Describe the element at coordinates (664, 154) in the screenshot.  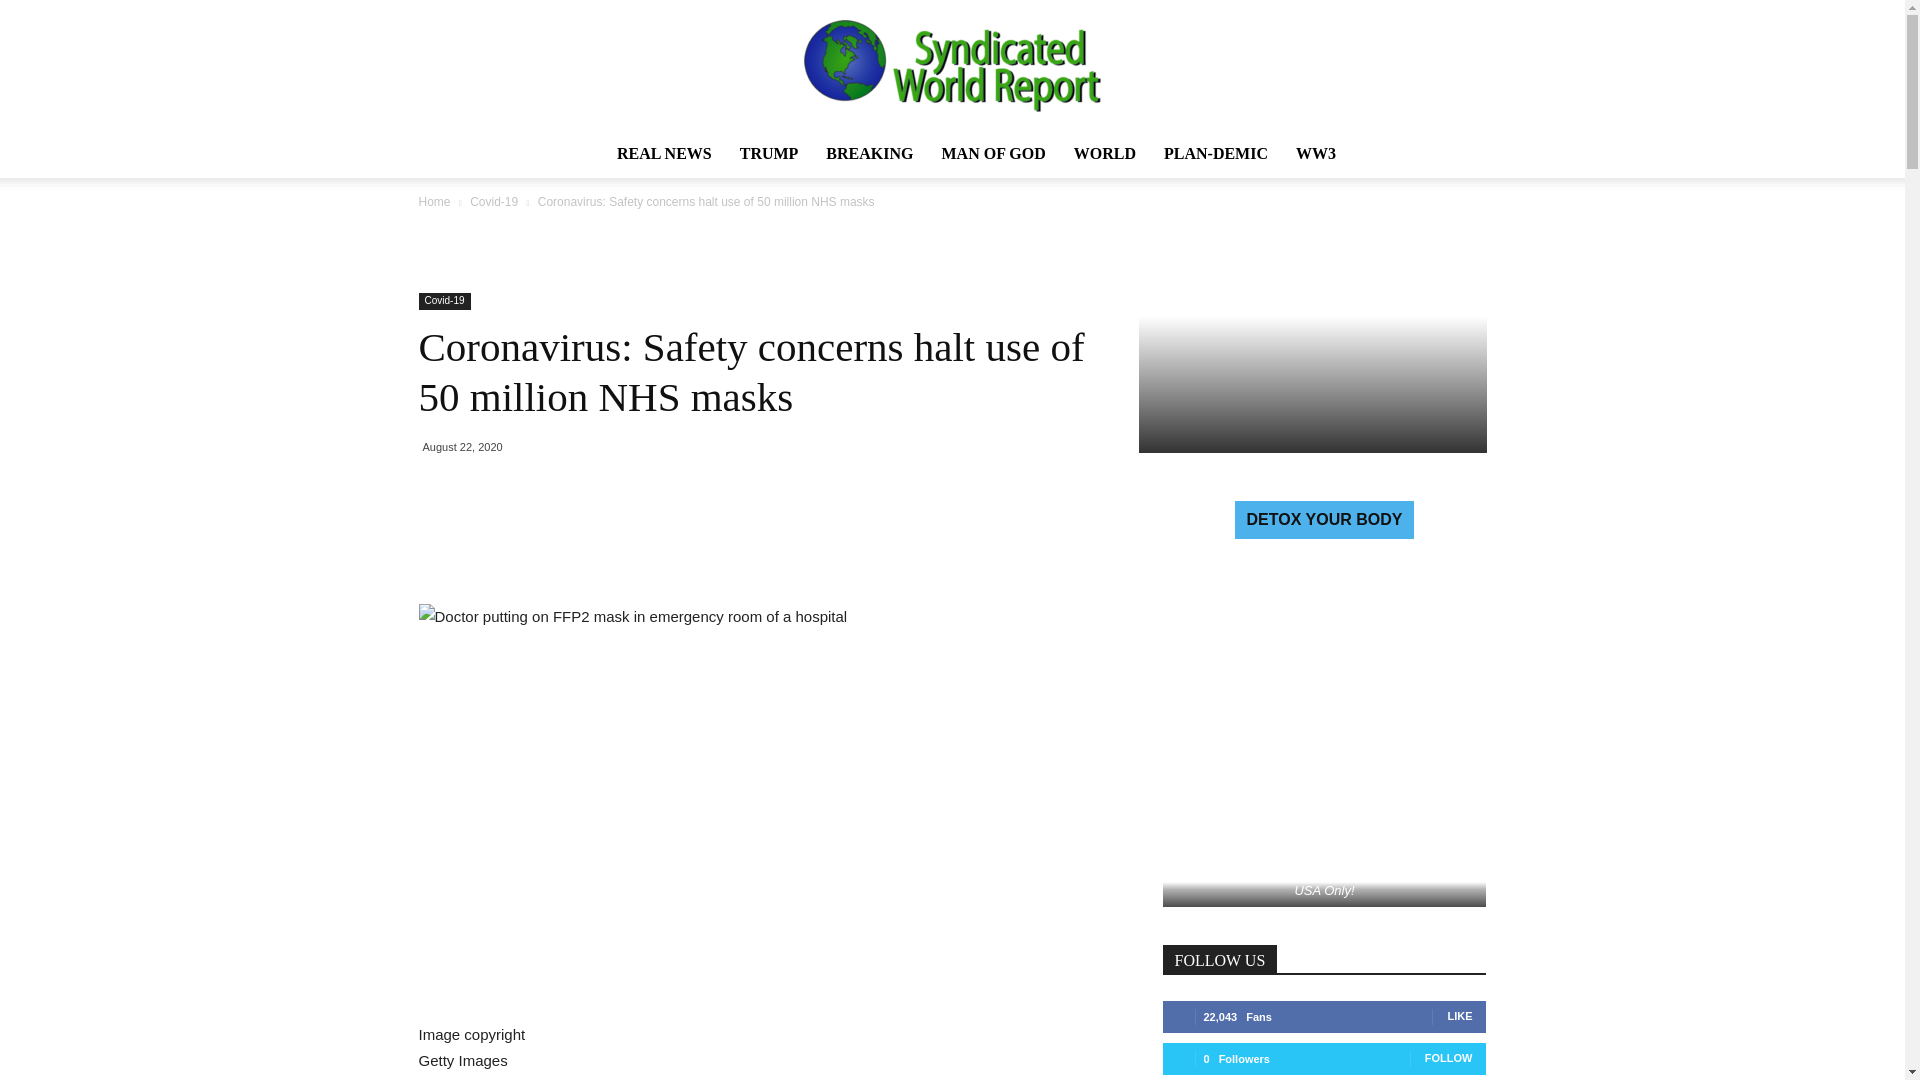
I see `REAL NEWS` at that location.